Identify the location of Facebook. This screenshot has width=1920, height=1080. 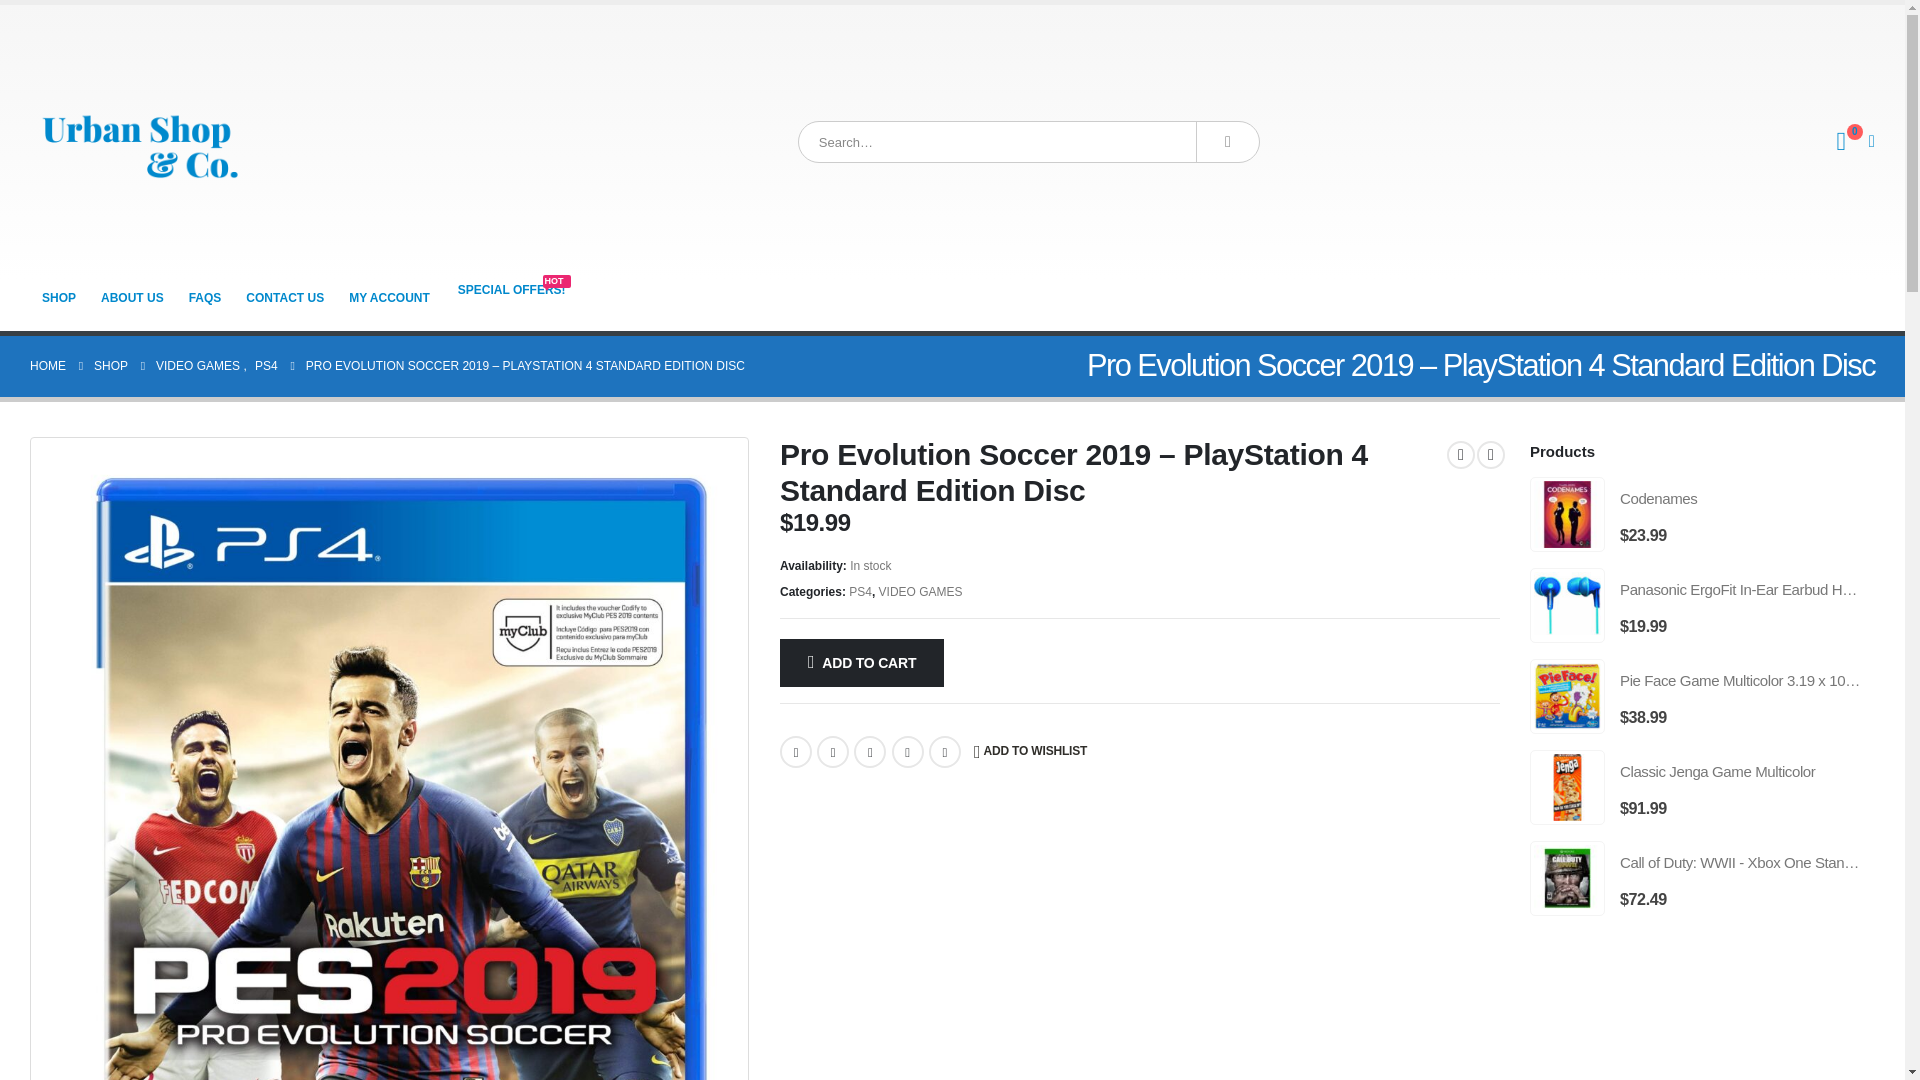
(796, 751).